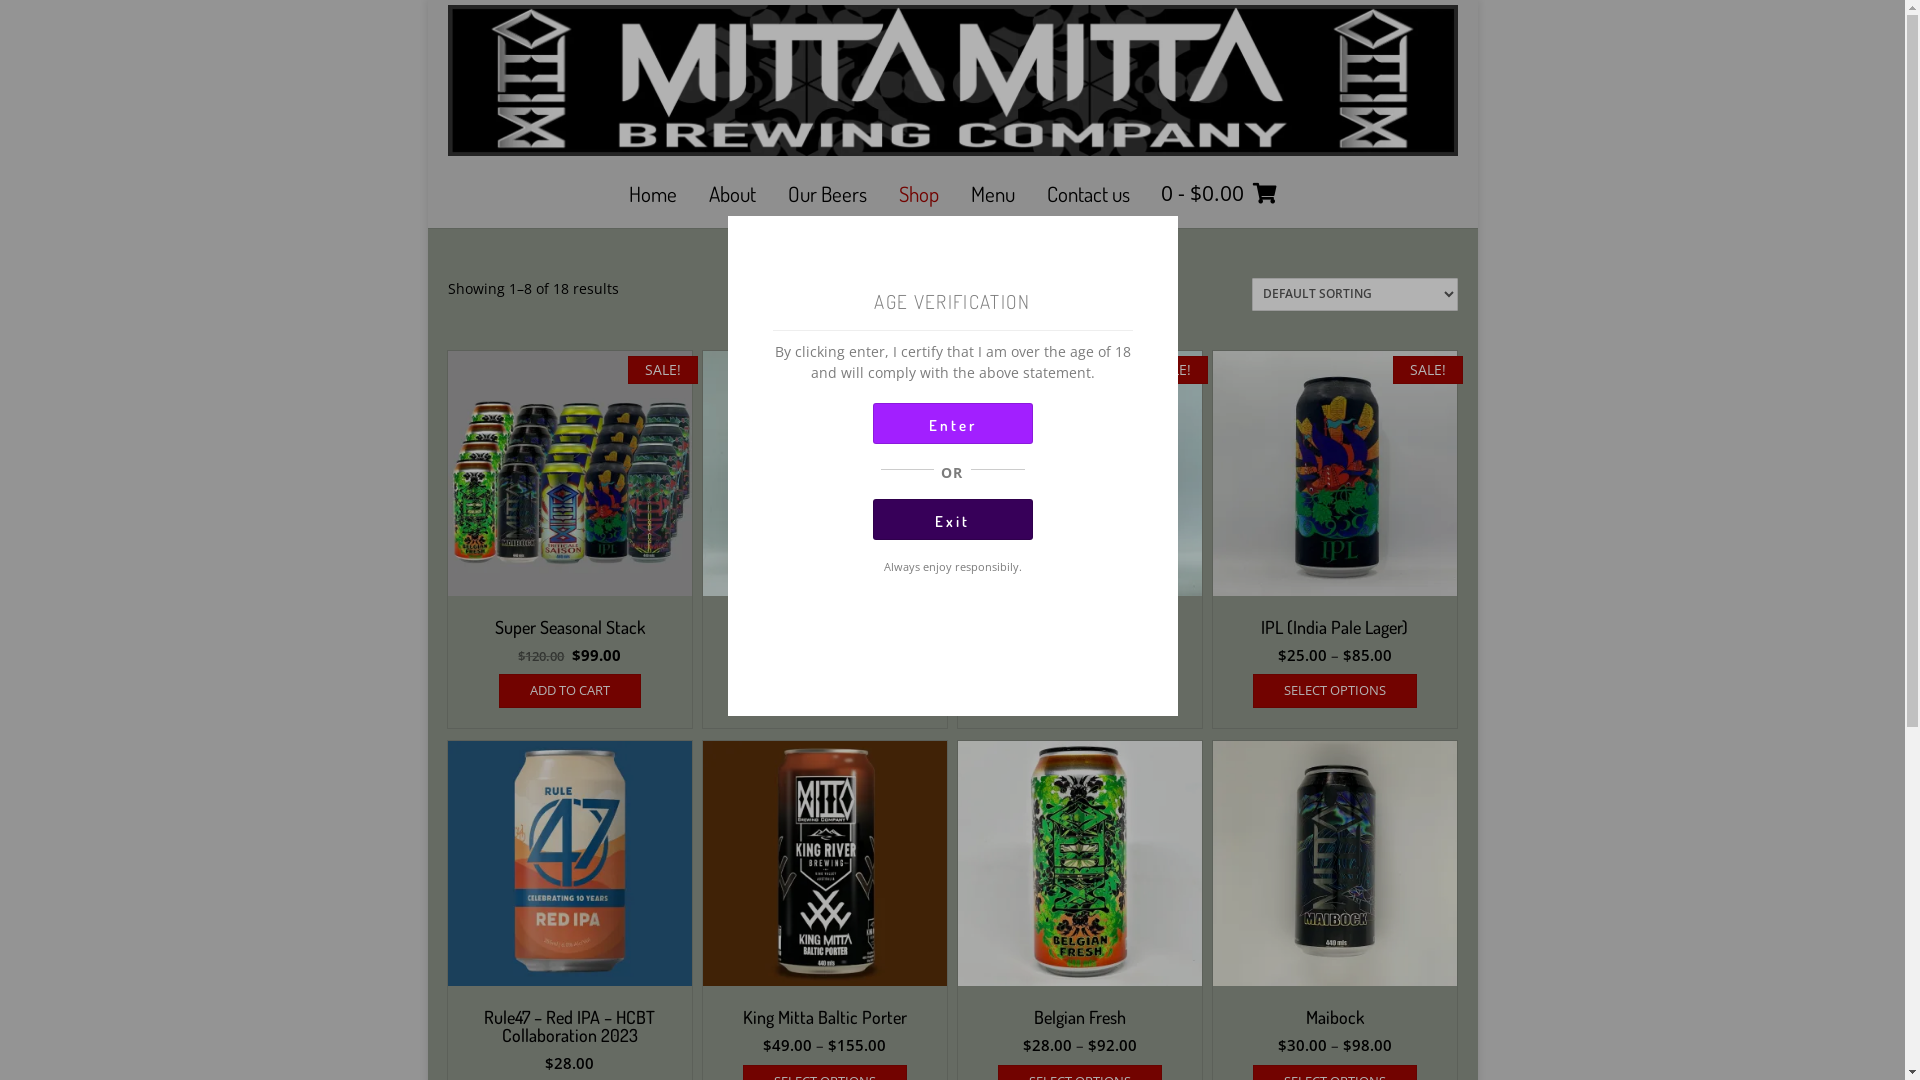 The image size is (1920, 1080). What do you see at coordinates (570, 525) in the screenshot?
I see `SALE!
Super Seasonal Stack
$120.00 $99.00` at bounding box center [570, 525].